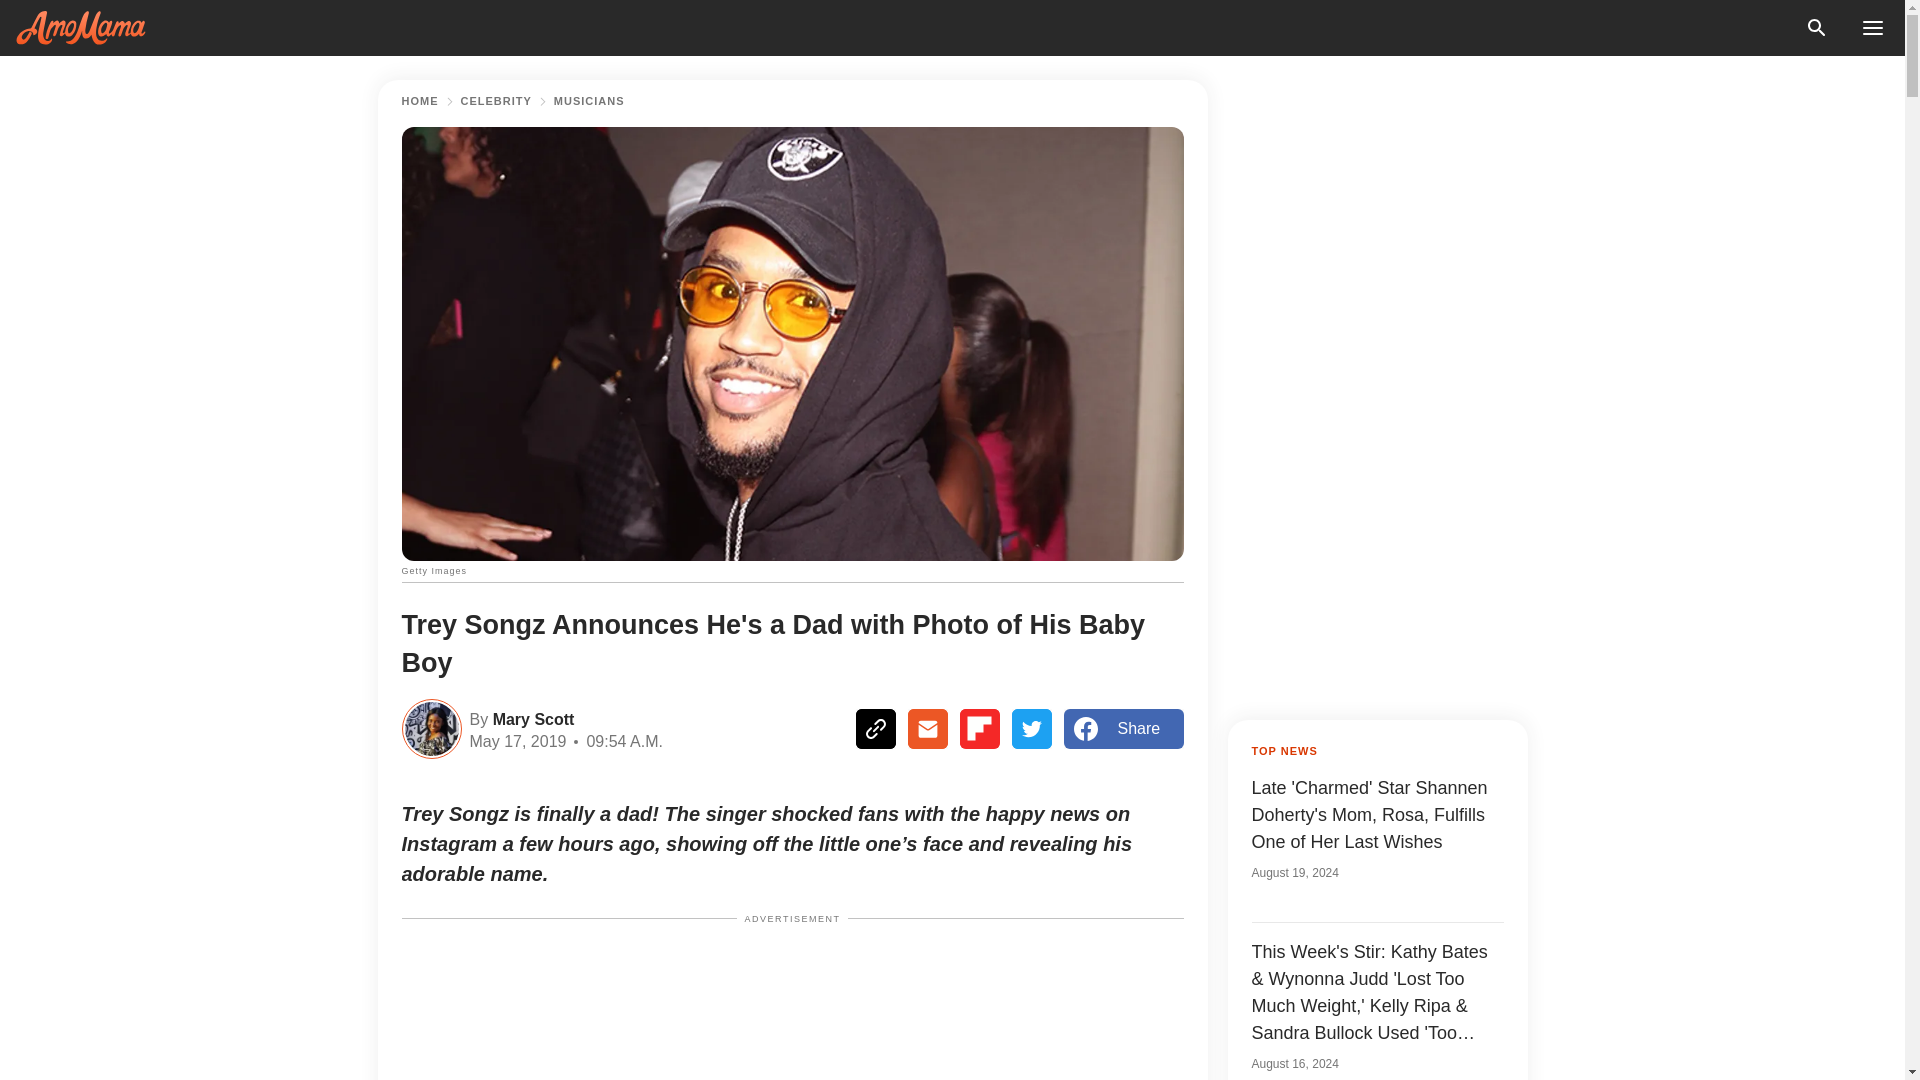 Image resolution: width=1920 pixels, height=1080 pixels. I want to click on CELEBRITY, so click(496, 101).